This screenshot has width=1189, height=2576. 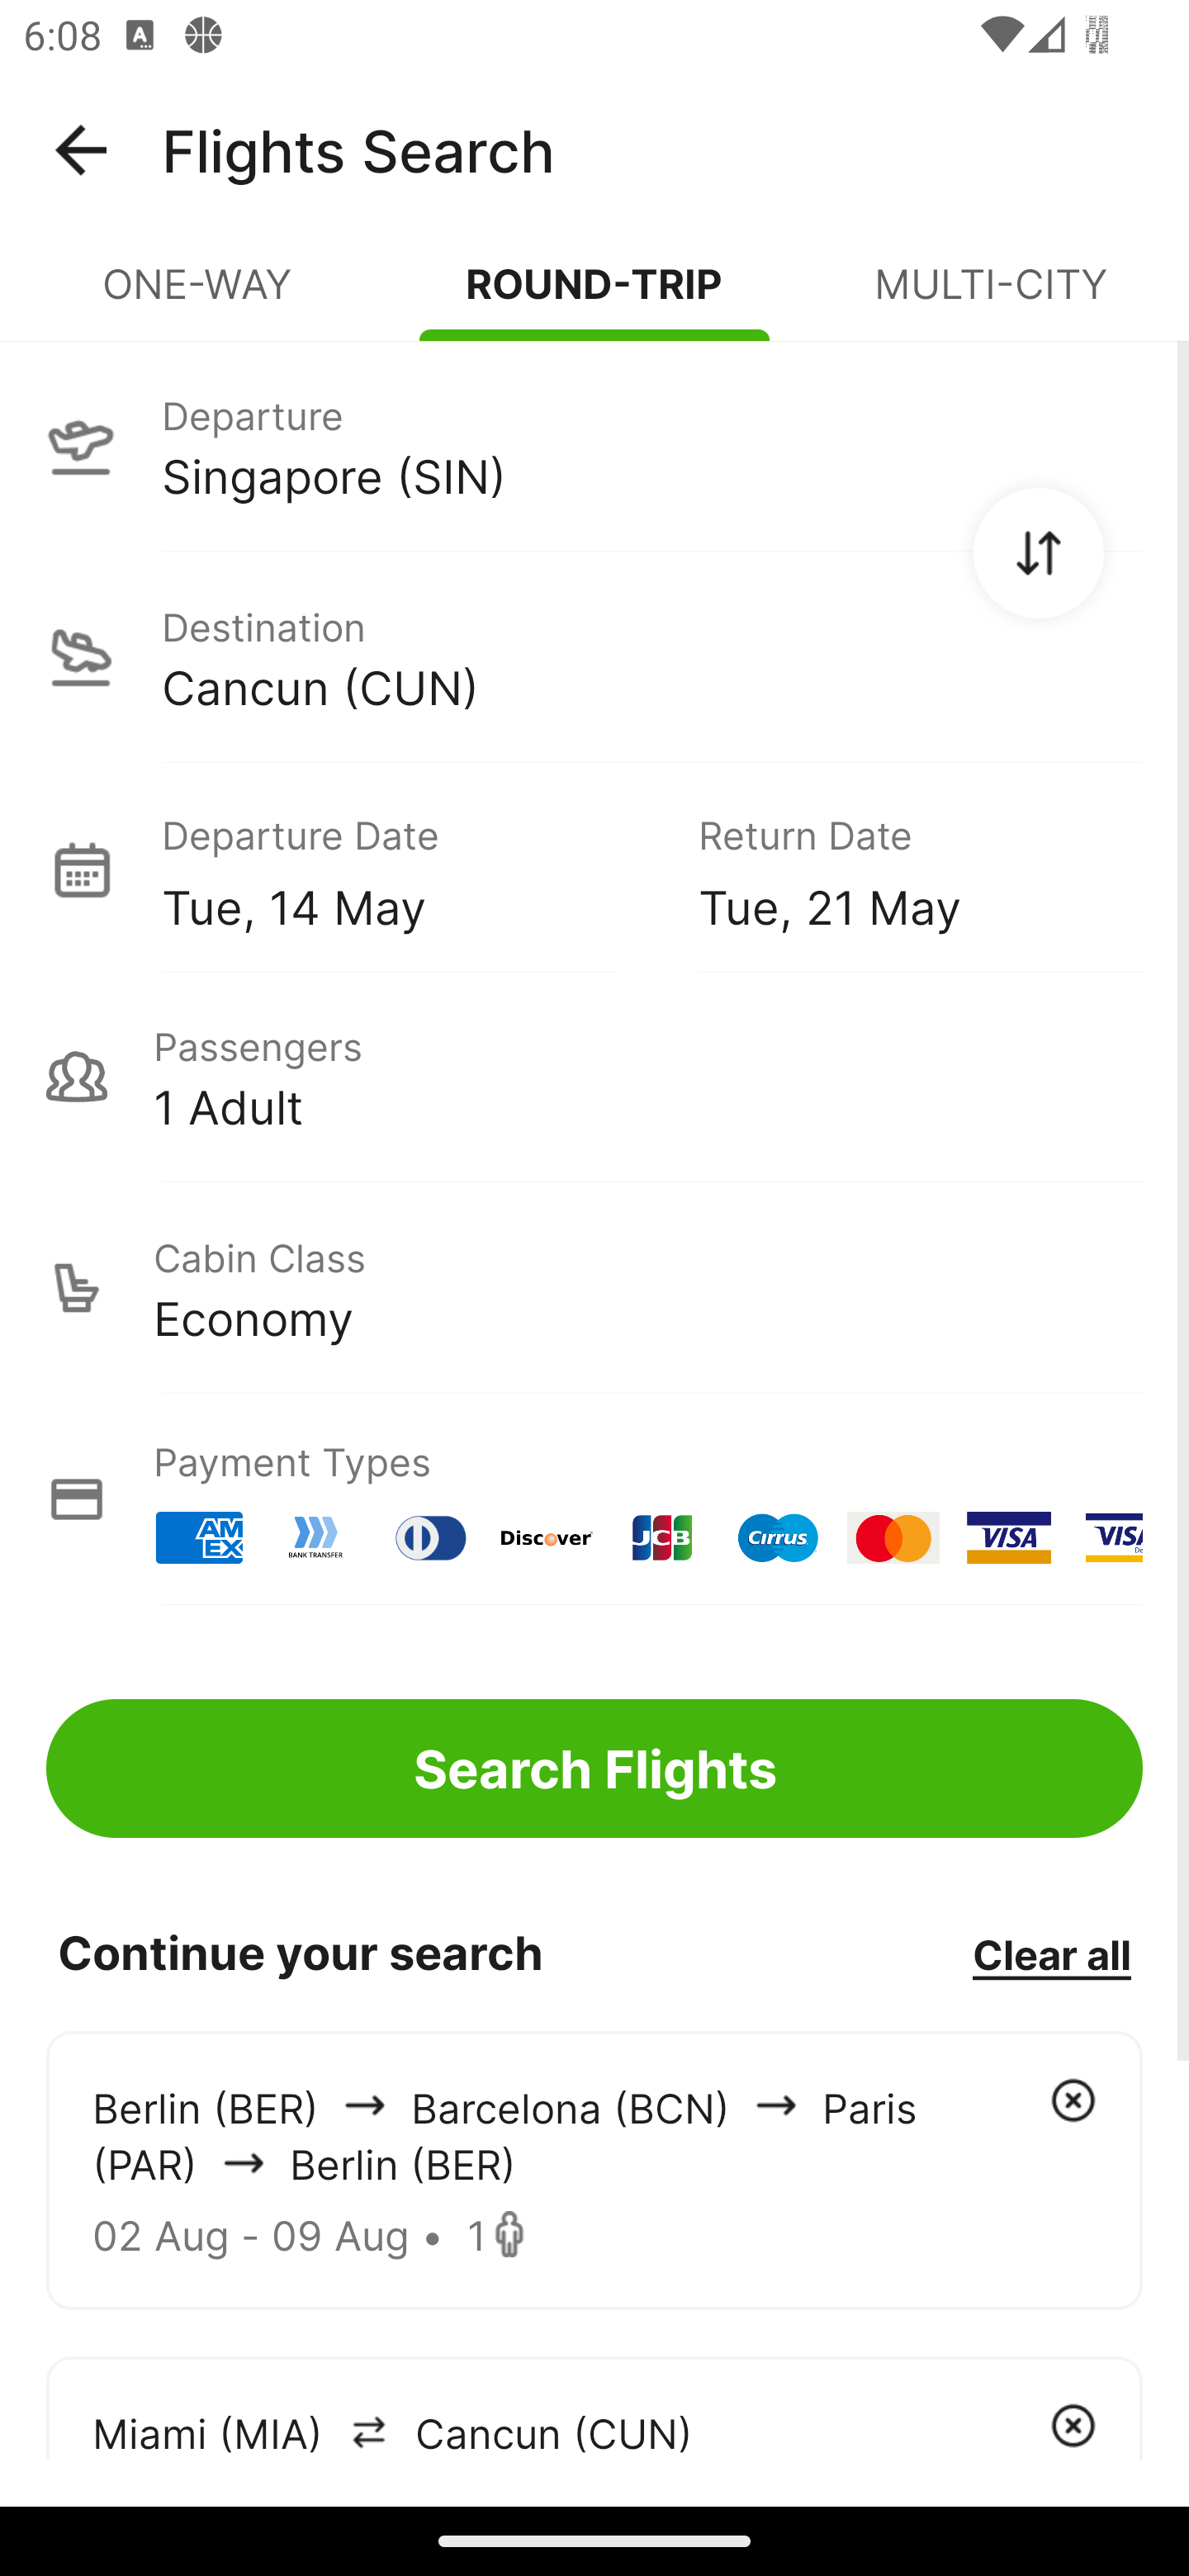 I want to click on MULTI-CITY, so click(x=991, y=297).